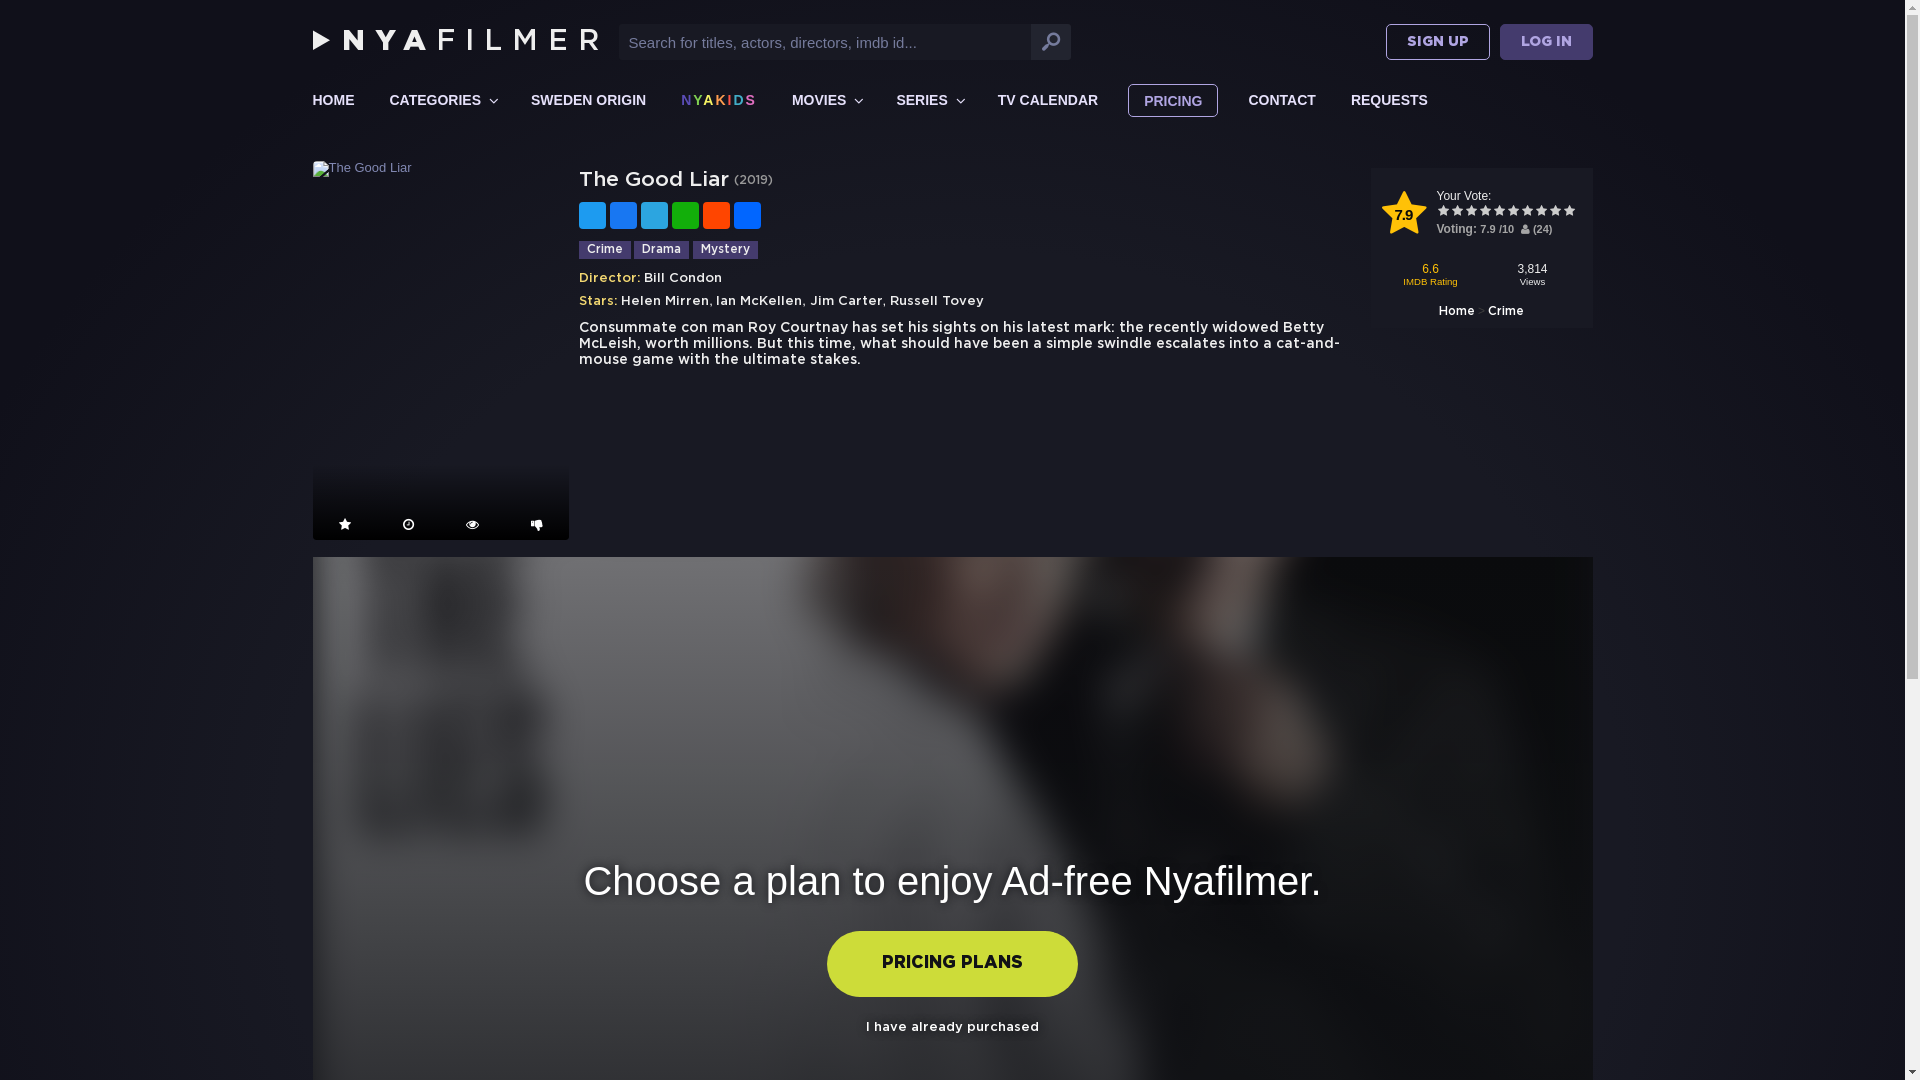 Image resolution: width=1920 pixels, height=1080 pixels. I want to click on Twitter, so click(592, 216).